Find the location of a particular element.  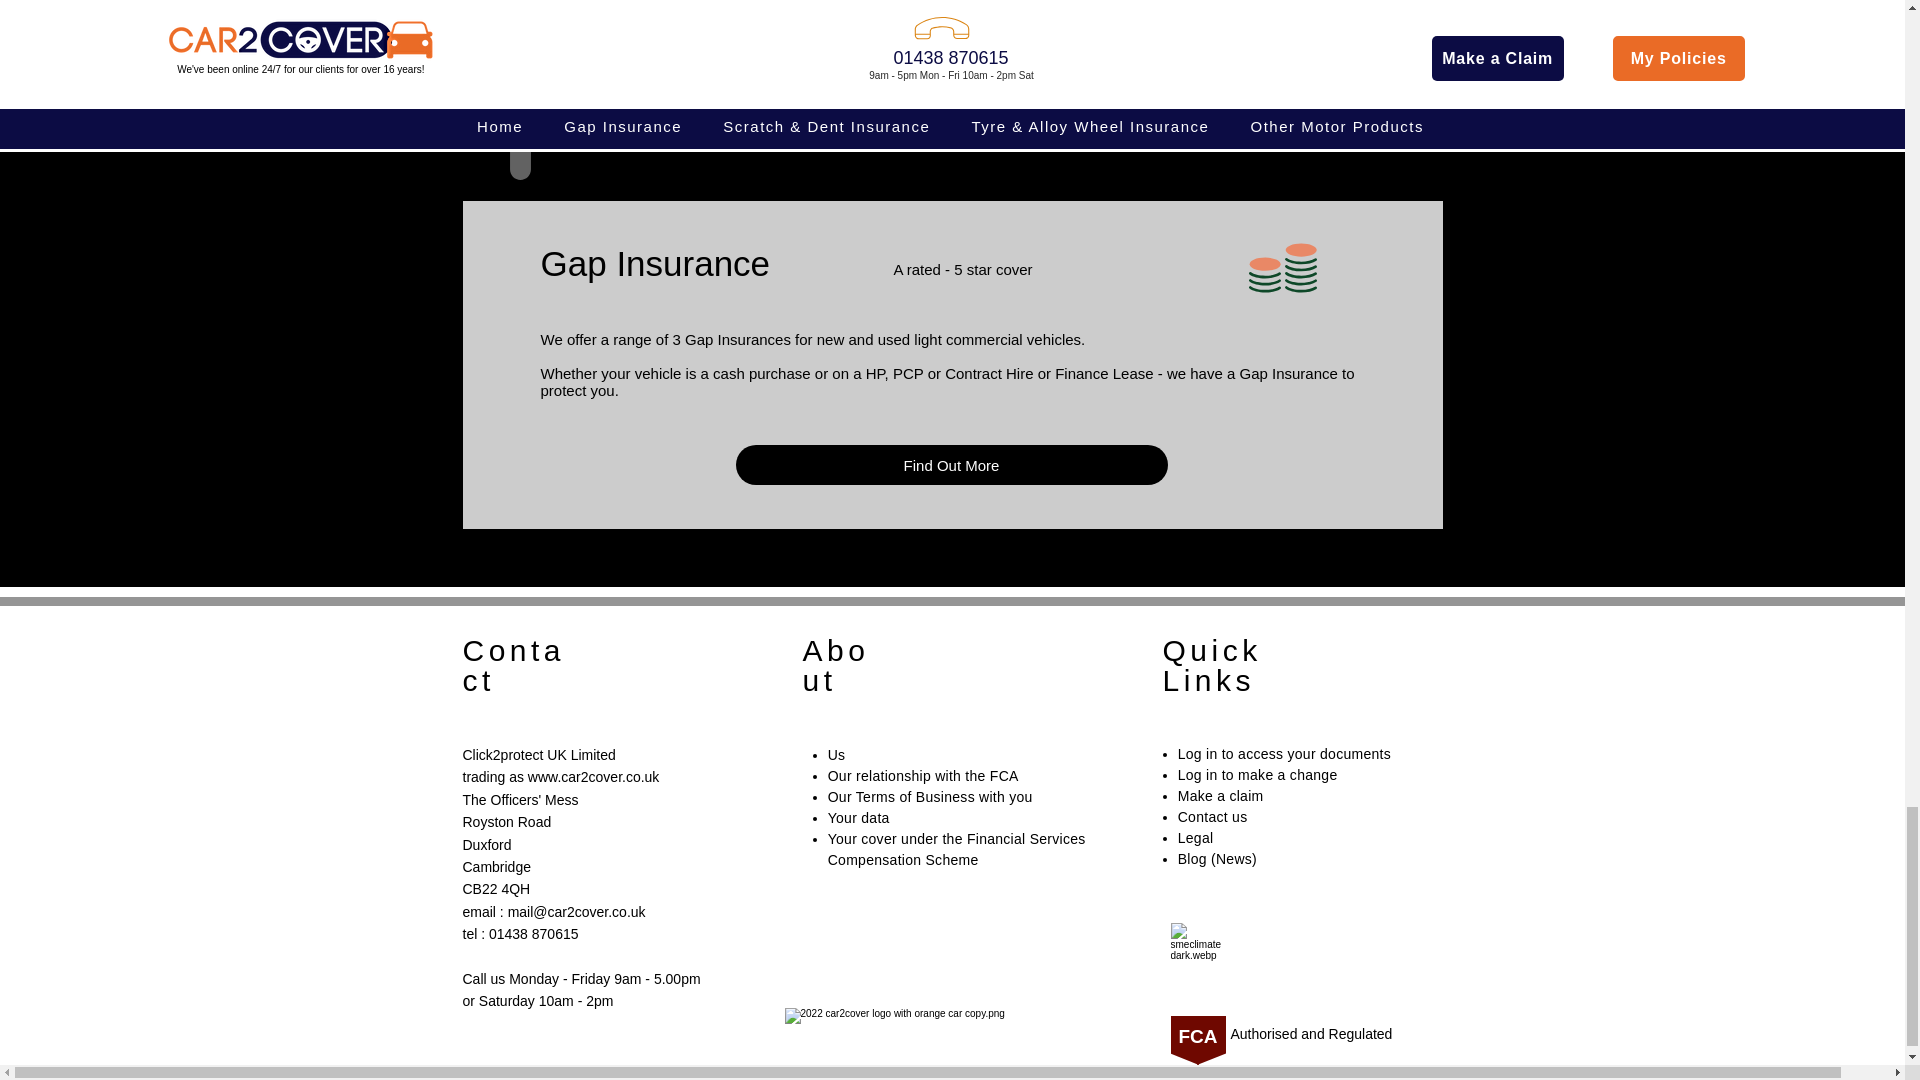

Find Out More is located at coordinates (951, 464).